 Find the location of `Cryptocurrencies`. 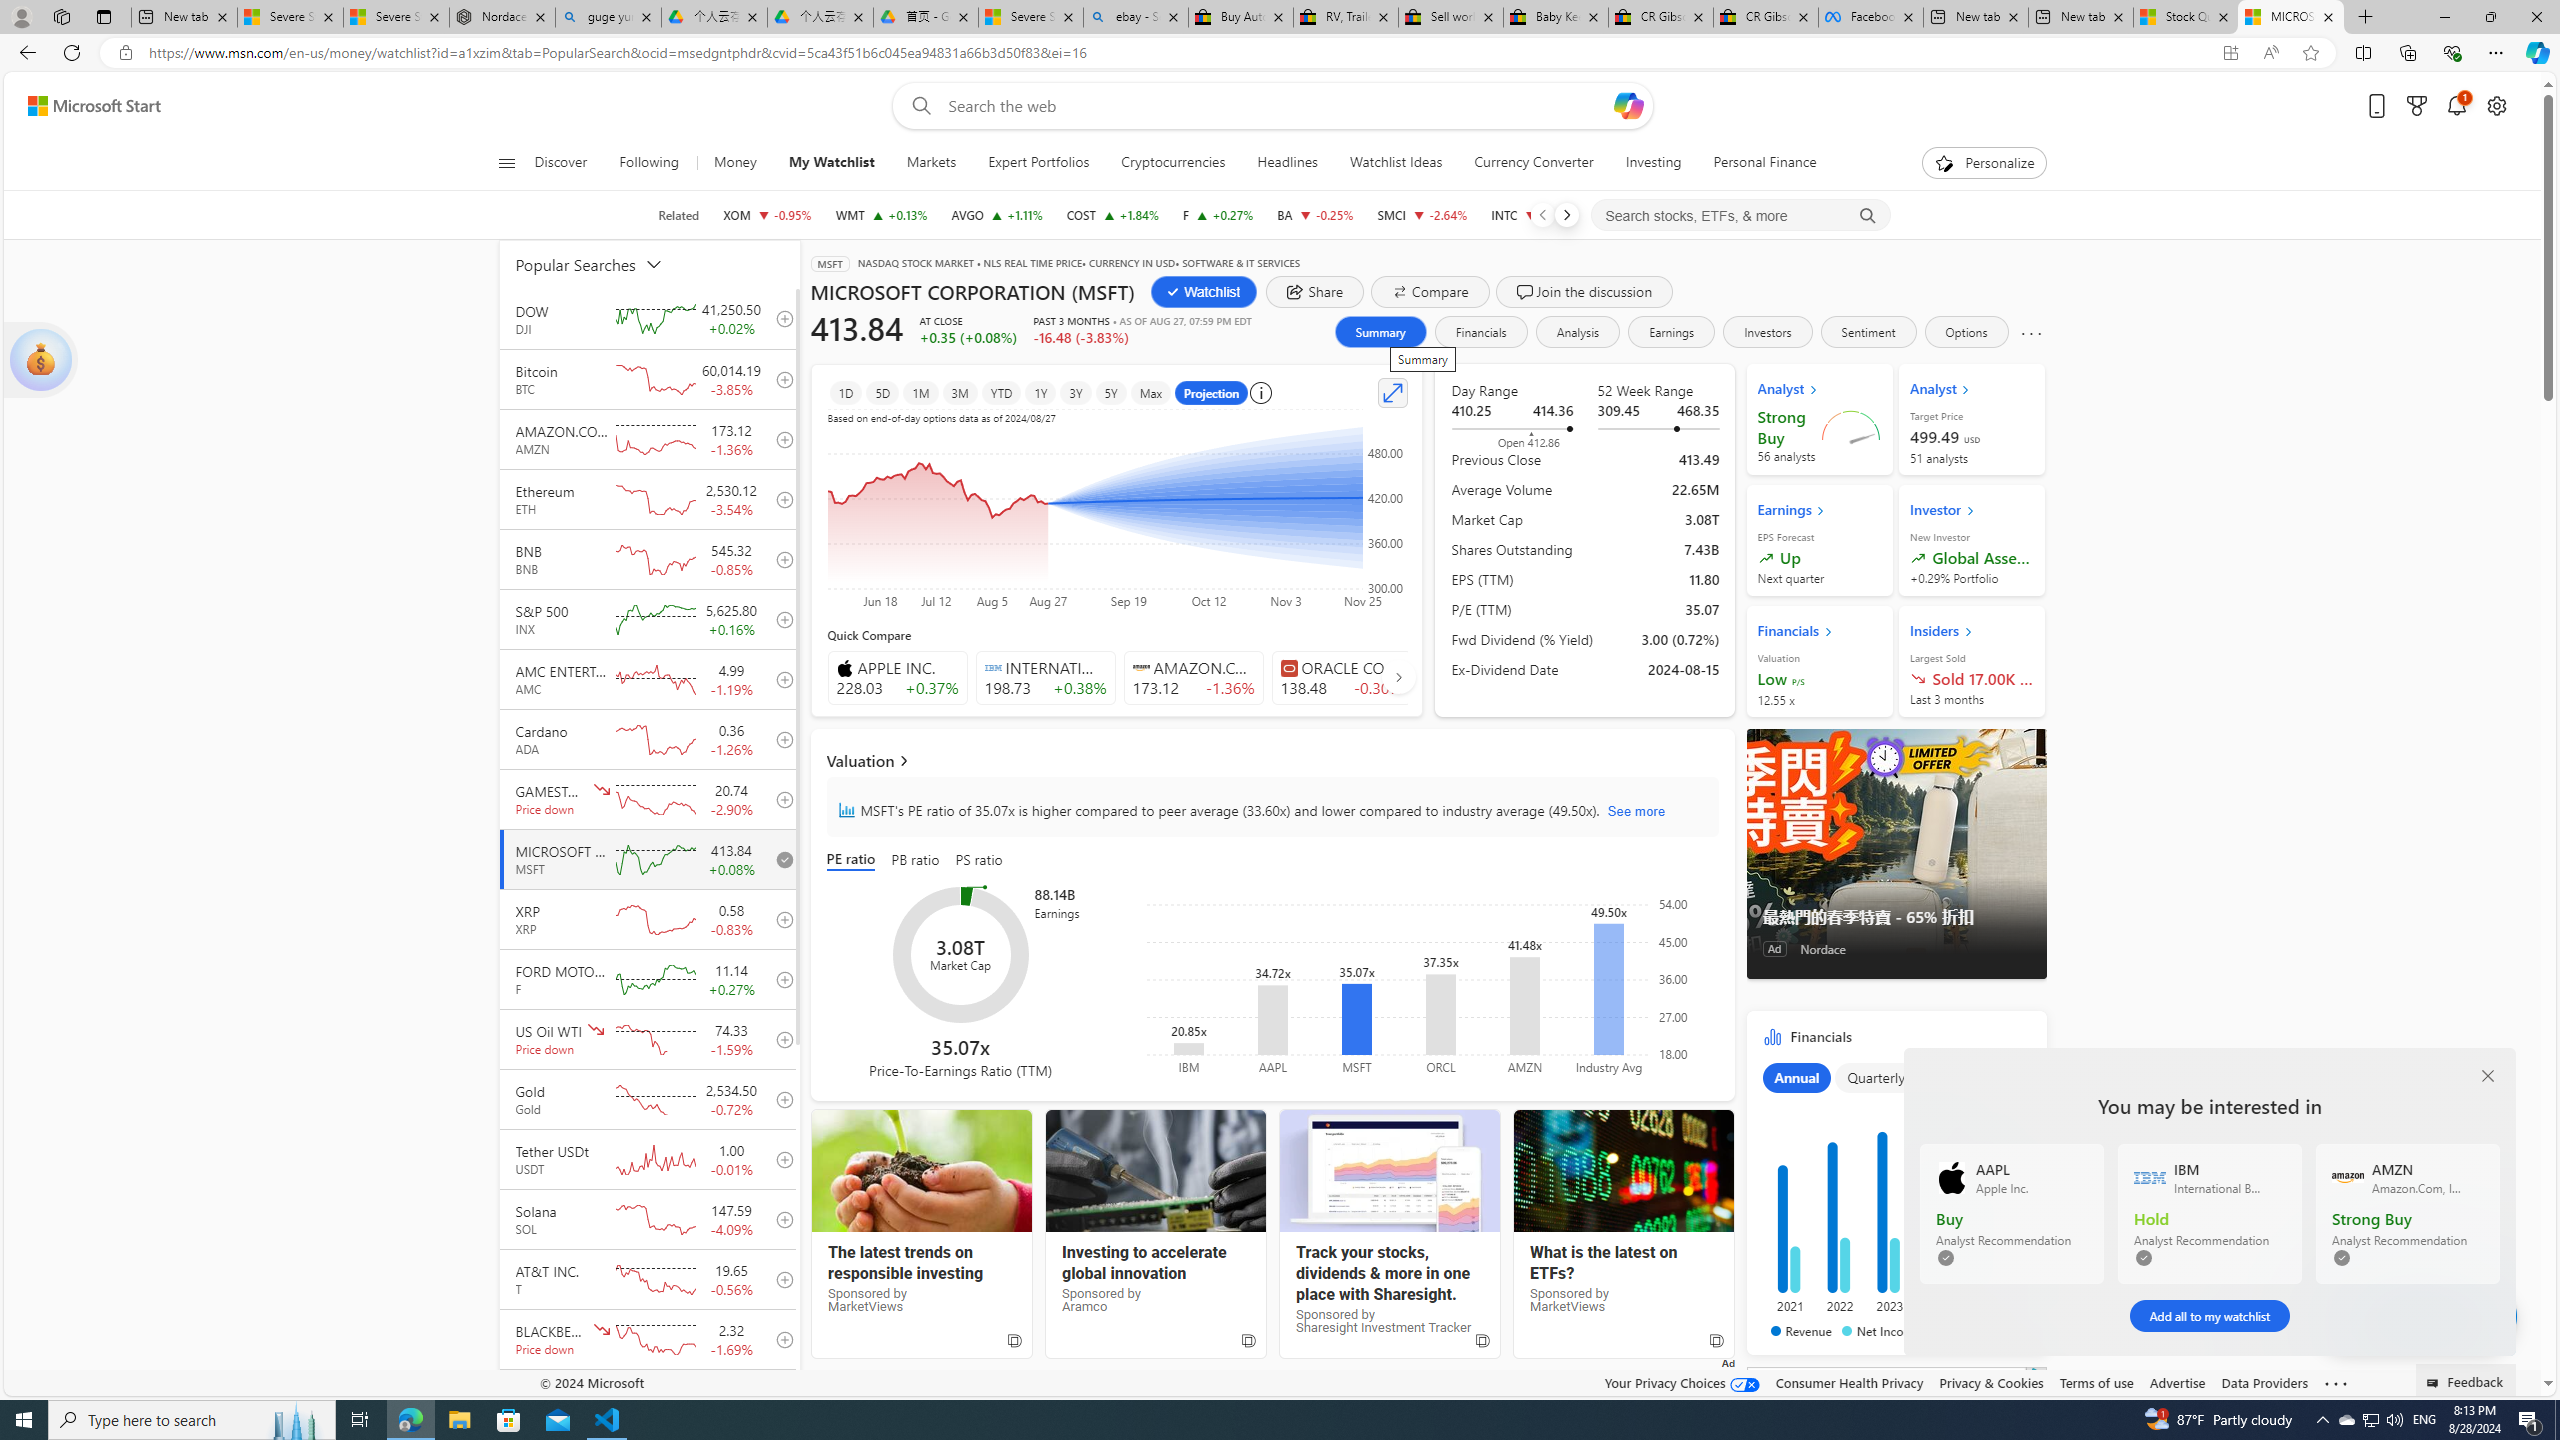

Cryptocurrencies is located at coordinates (1173, 163).